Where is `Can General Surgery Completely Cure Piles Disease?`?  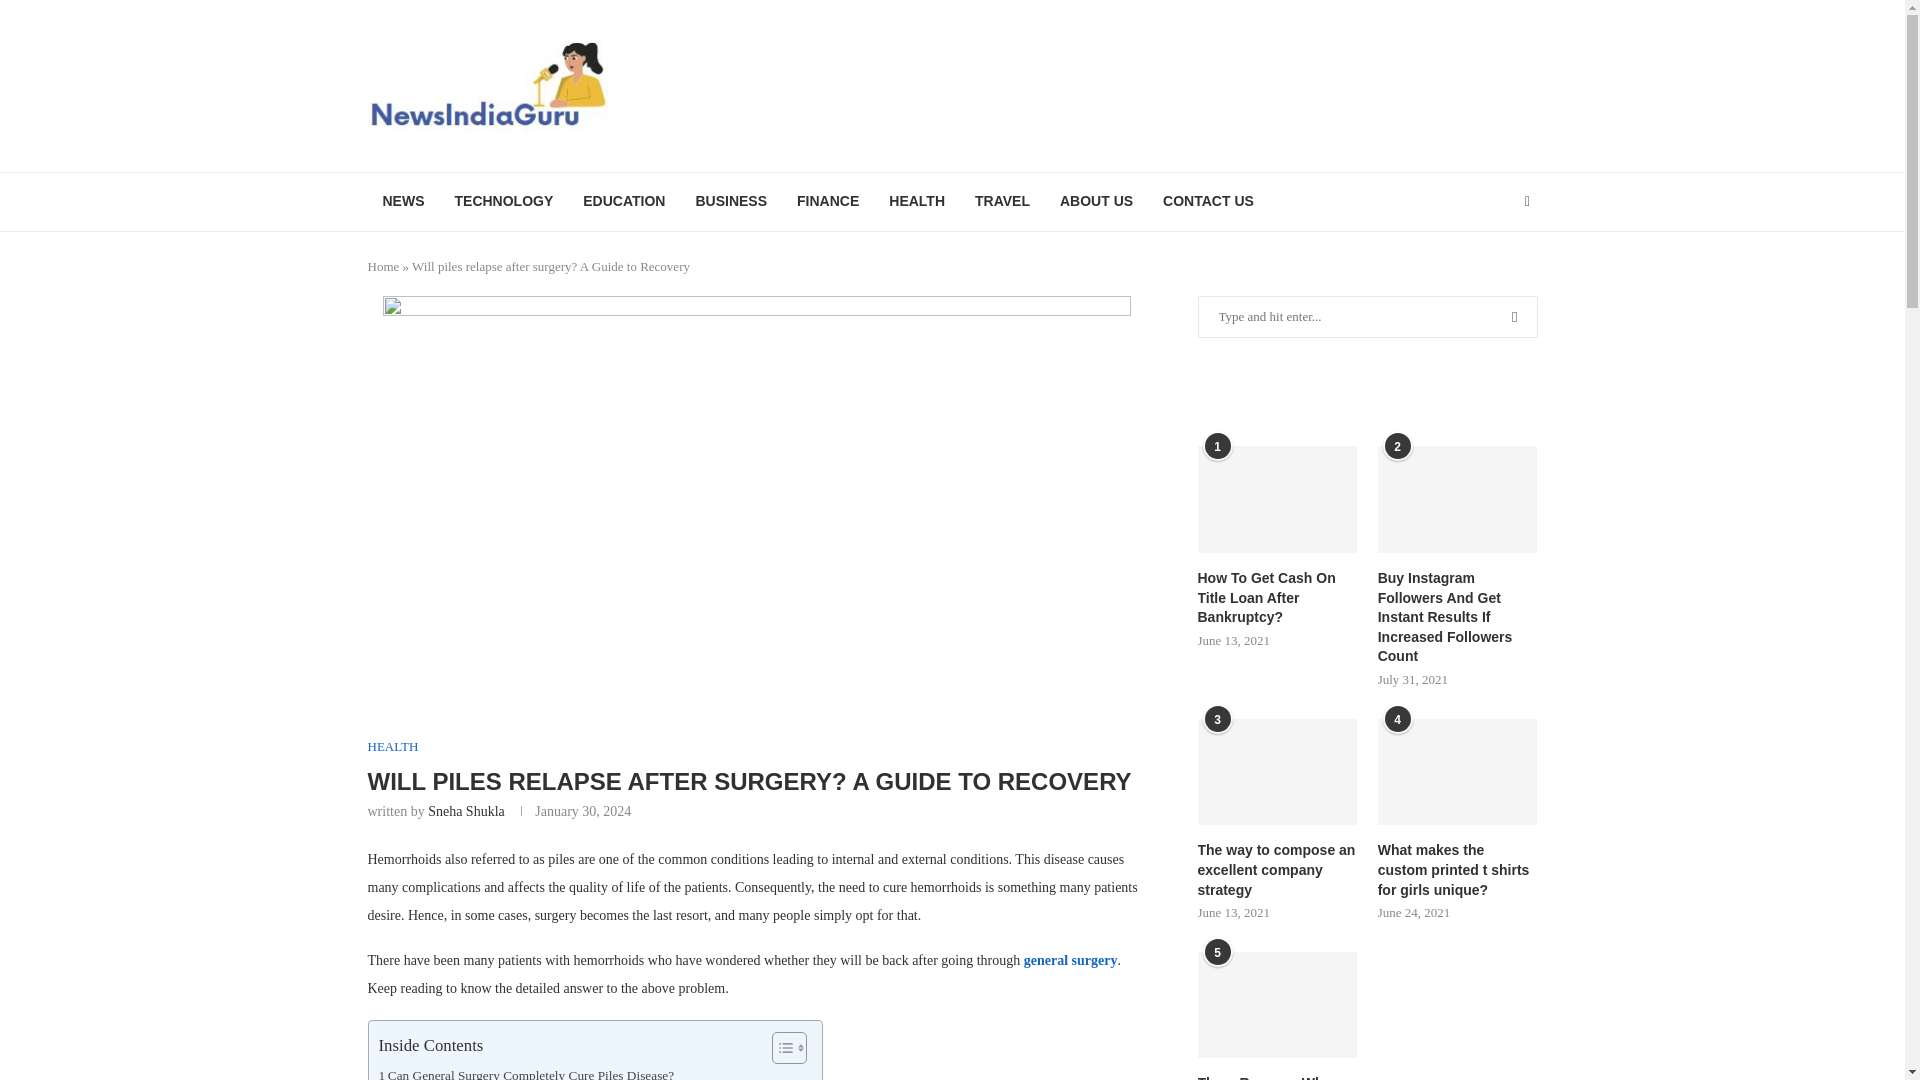
Can General Surgery Completely Cure Piles Disease? is located at coordinates (526, 1072).